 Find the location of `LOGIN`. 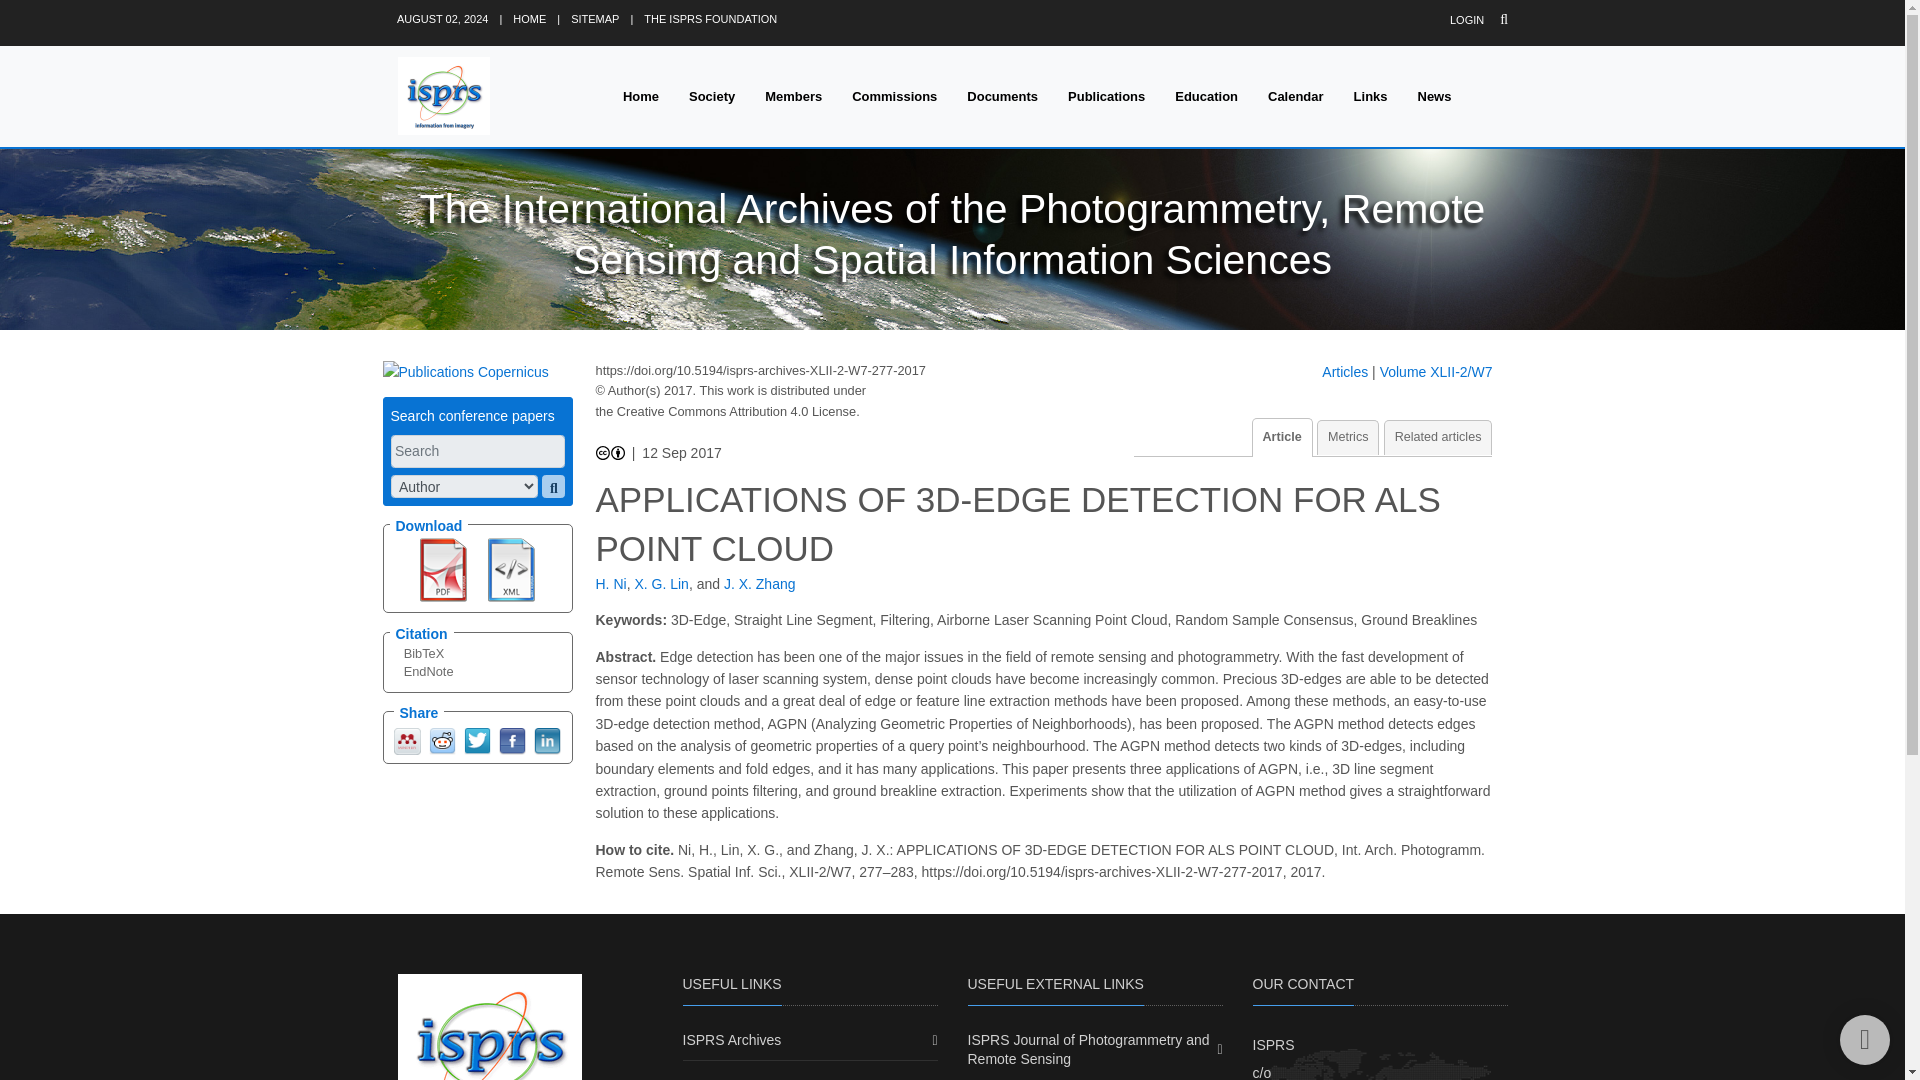

LOGIN is located at coordinates (1466, 20).